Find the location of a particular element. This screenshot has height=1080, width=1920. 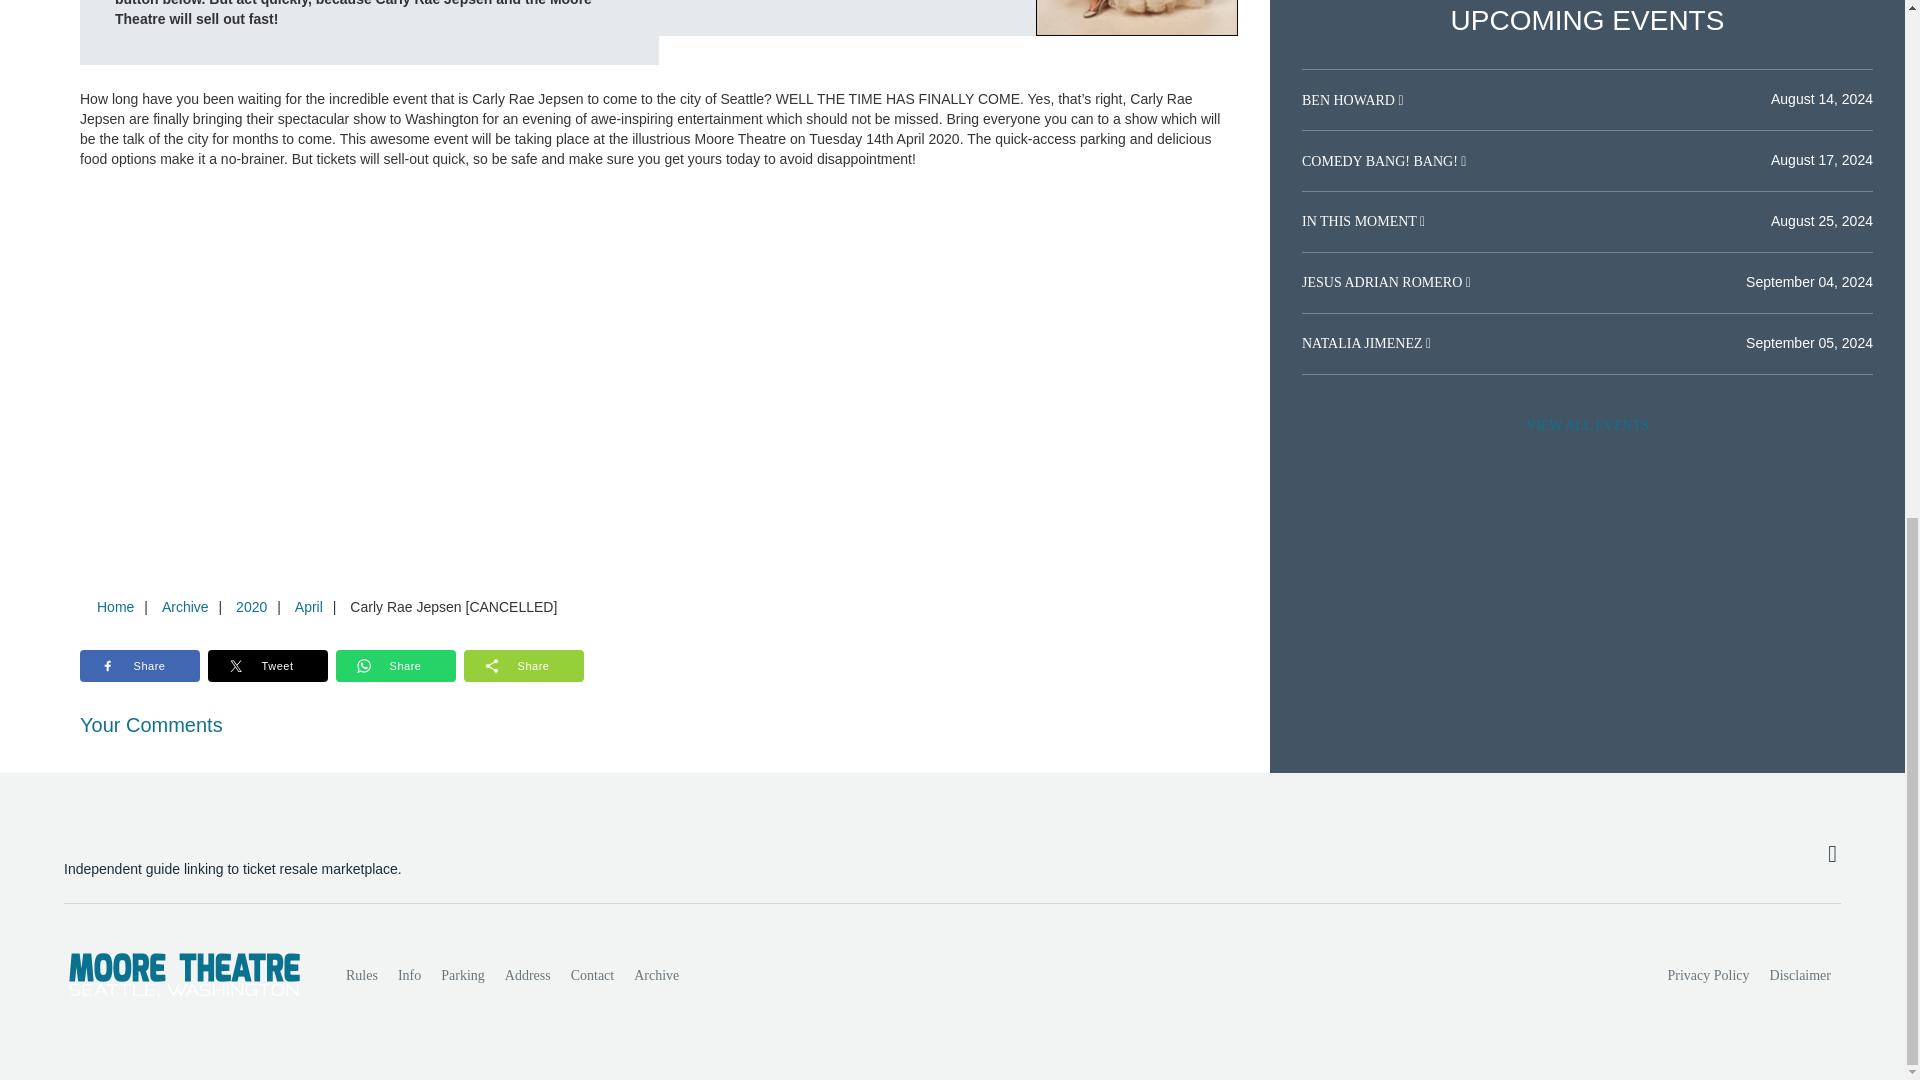

Disclaimer is located at coordinates (1800, 975).